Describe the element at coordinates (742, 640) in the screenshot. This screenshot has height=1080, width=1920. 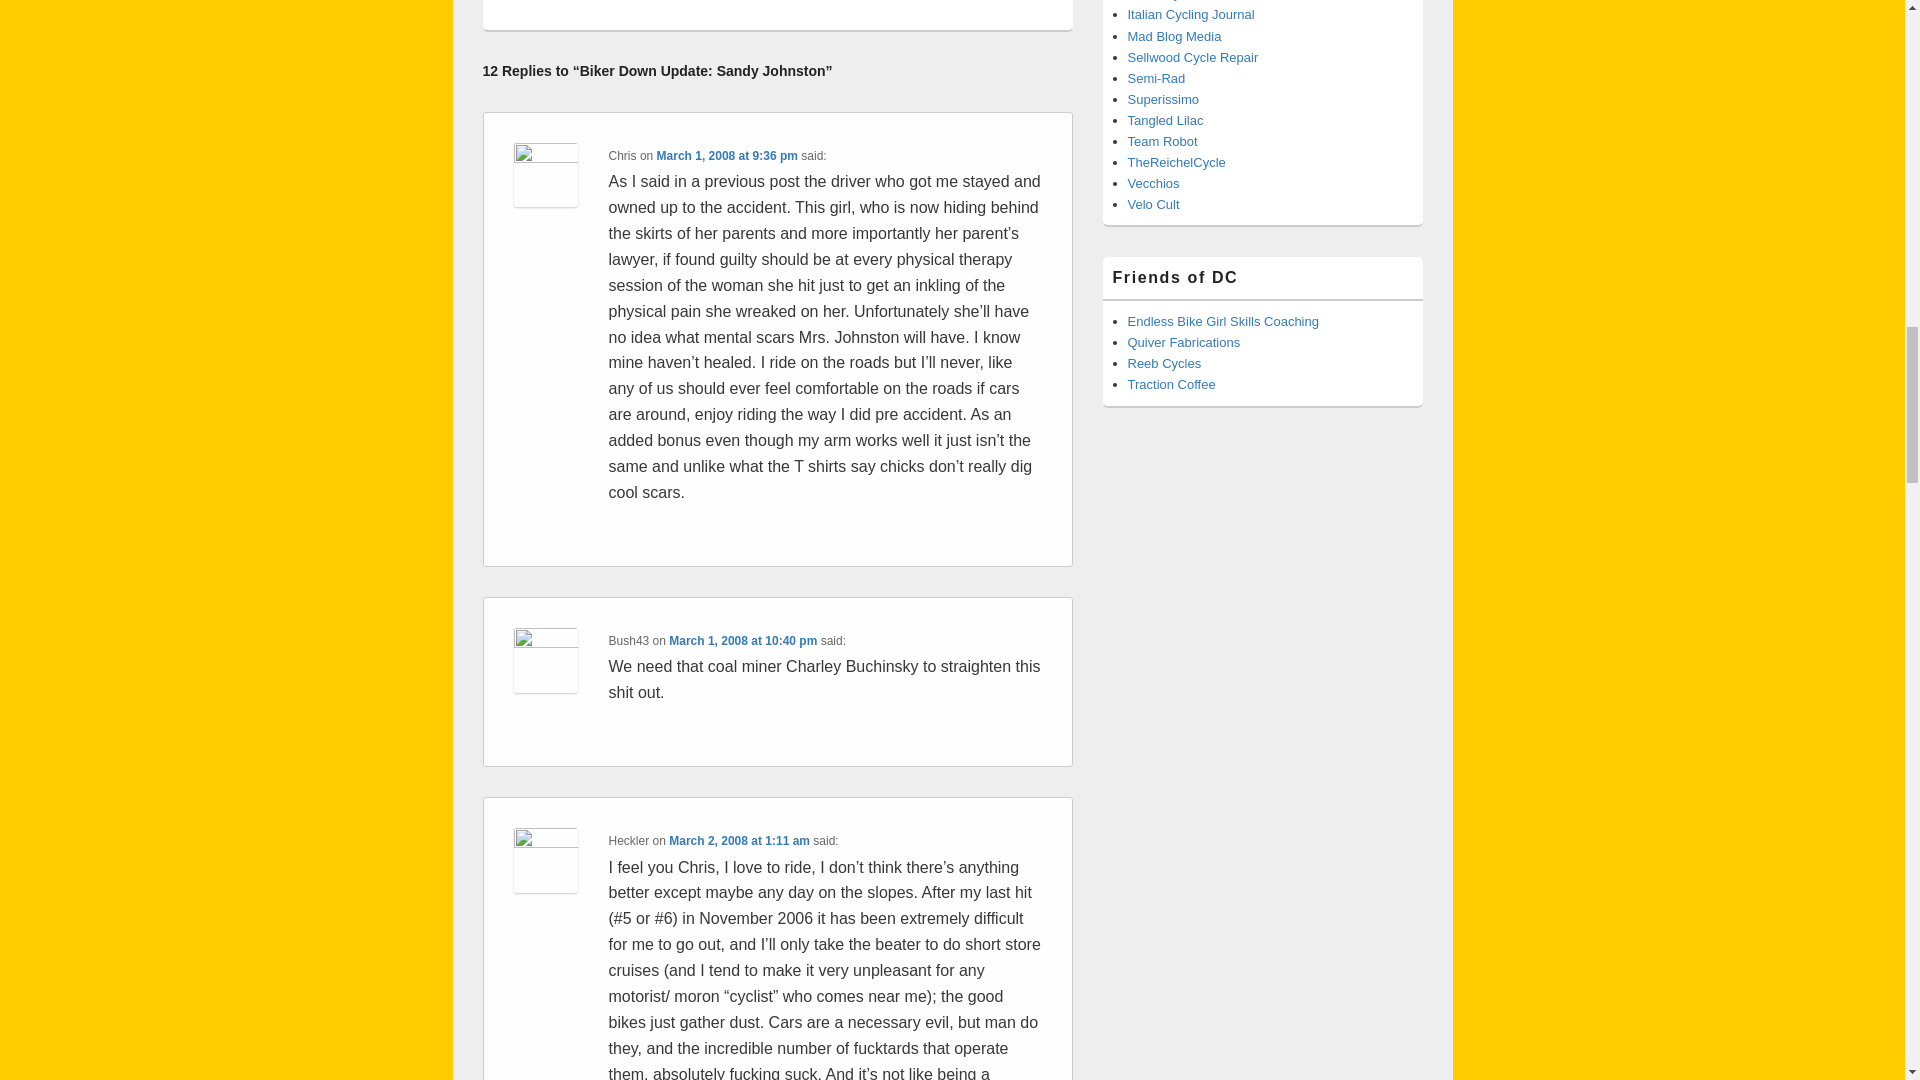
I see `March 1, 2008 at 10:40 pm` at that location.